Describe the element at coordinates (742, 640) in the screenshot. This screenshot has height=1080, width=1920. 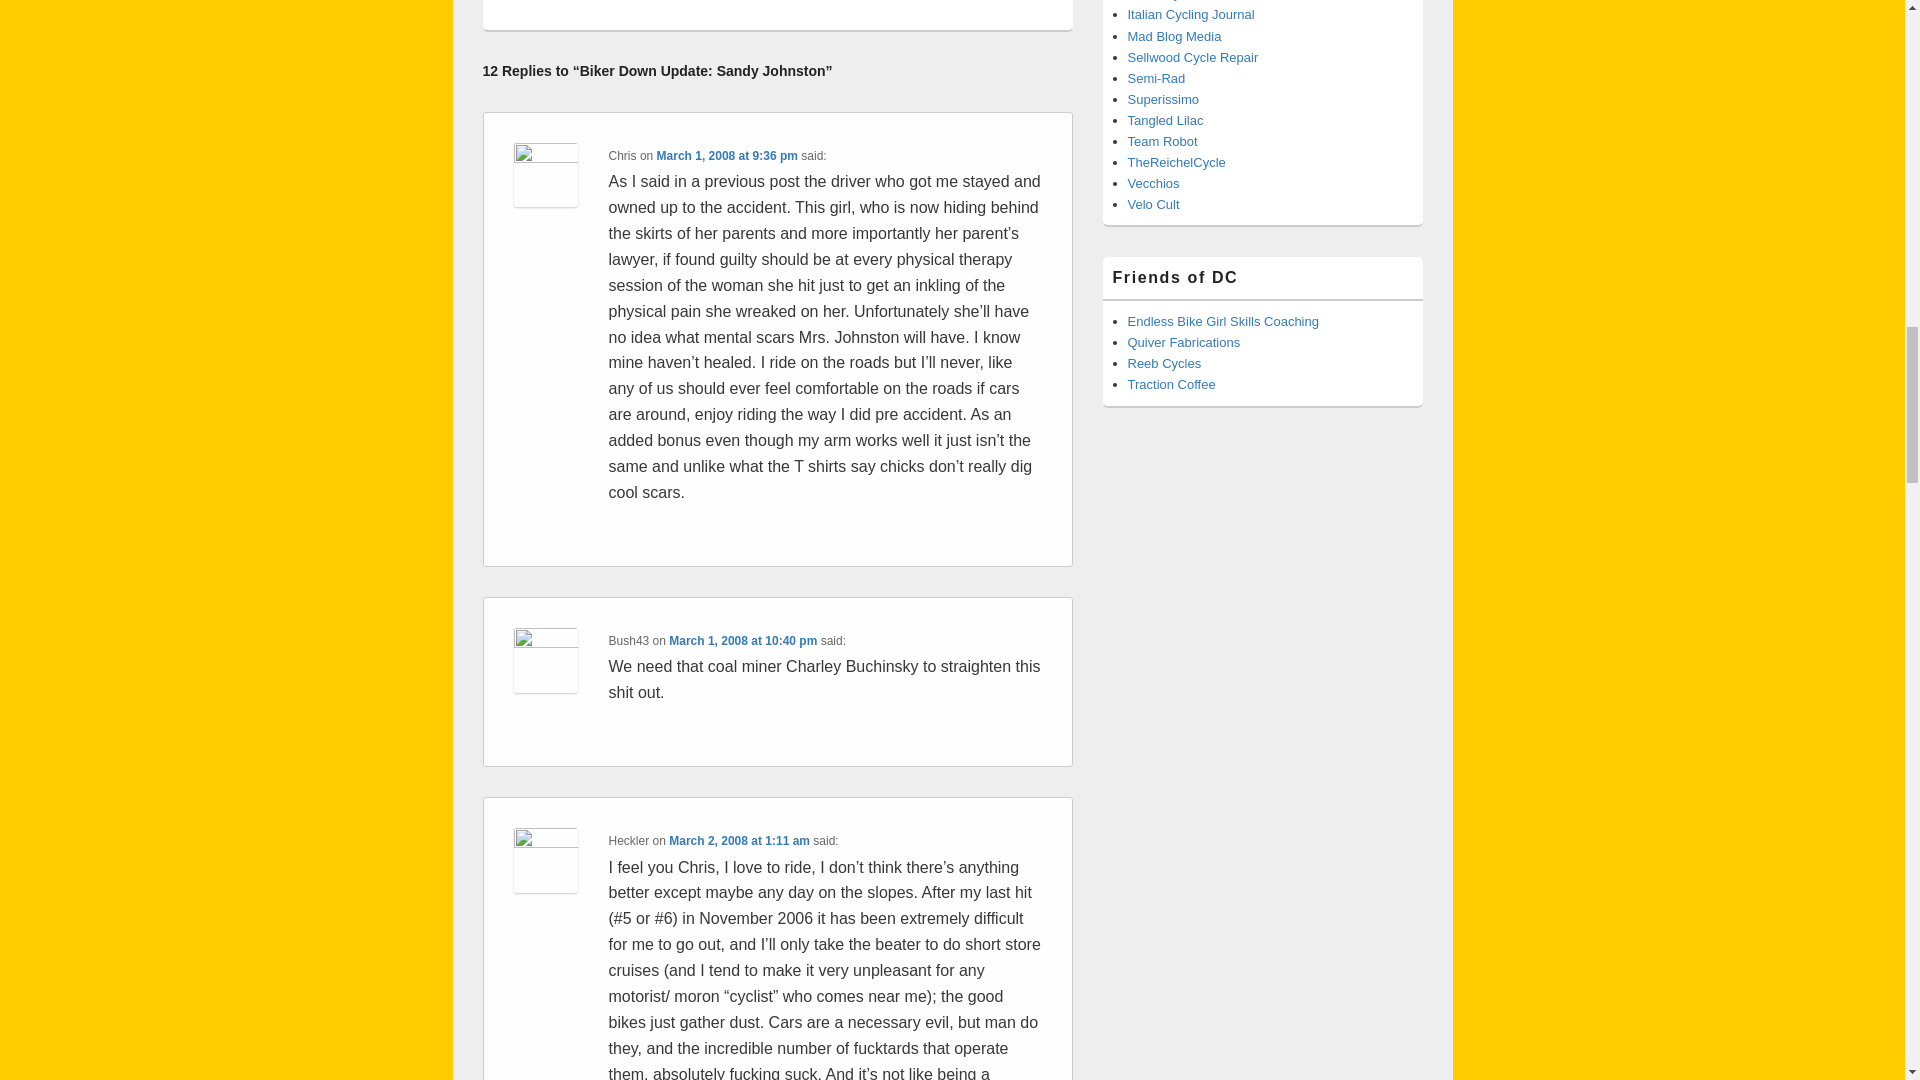
I see `March 1, 2008 at 10:40 pm` at that location.